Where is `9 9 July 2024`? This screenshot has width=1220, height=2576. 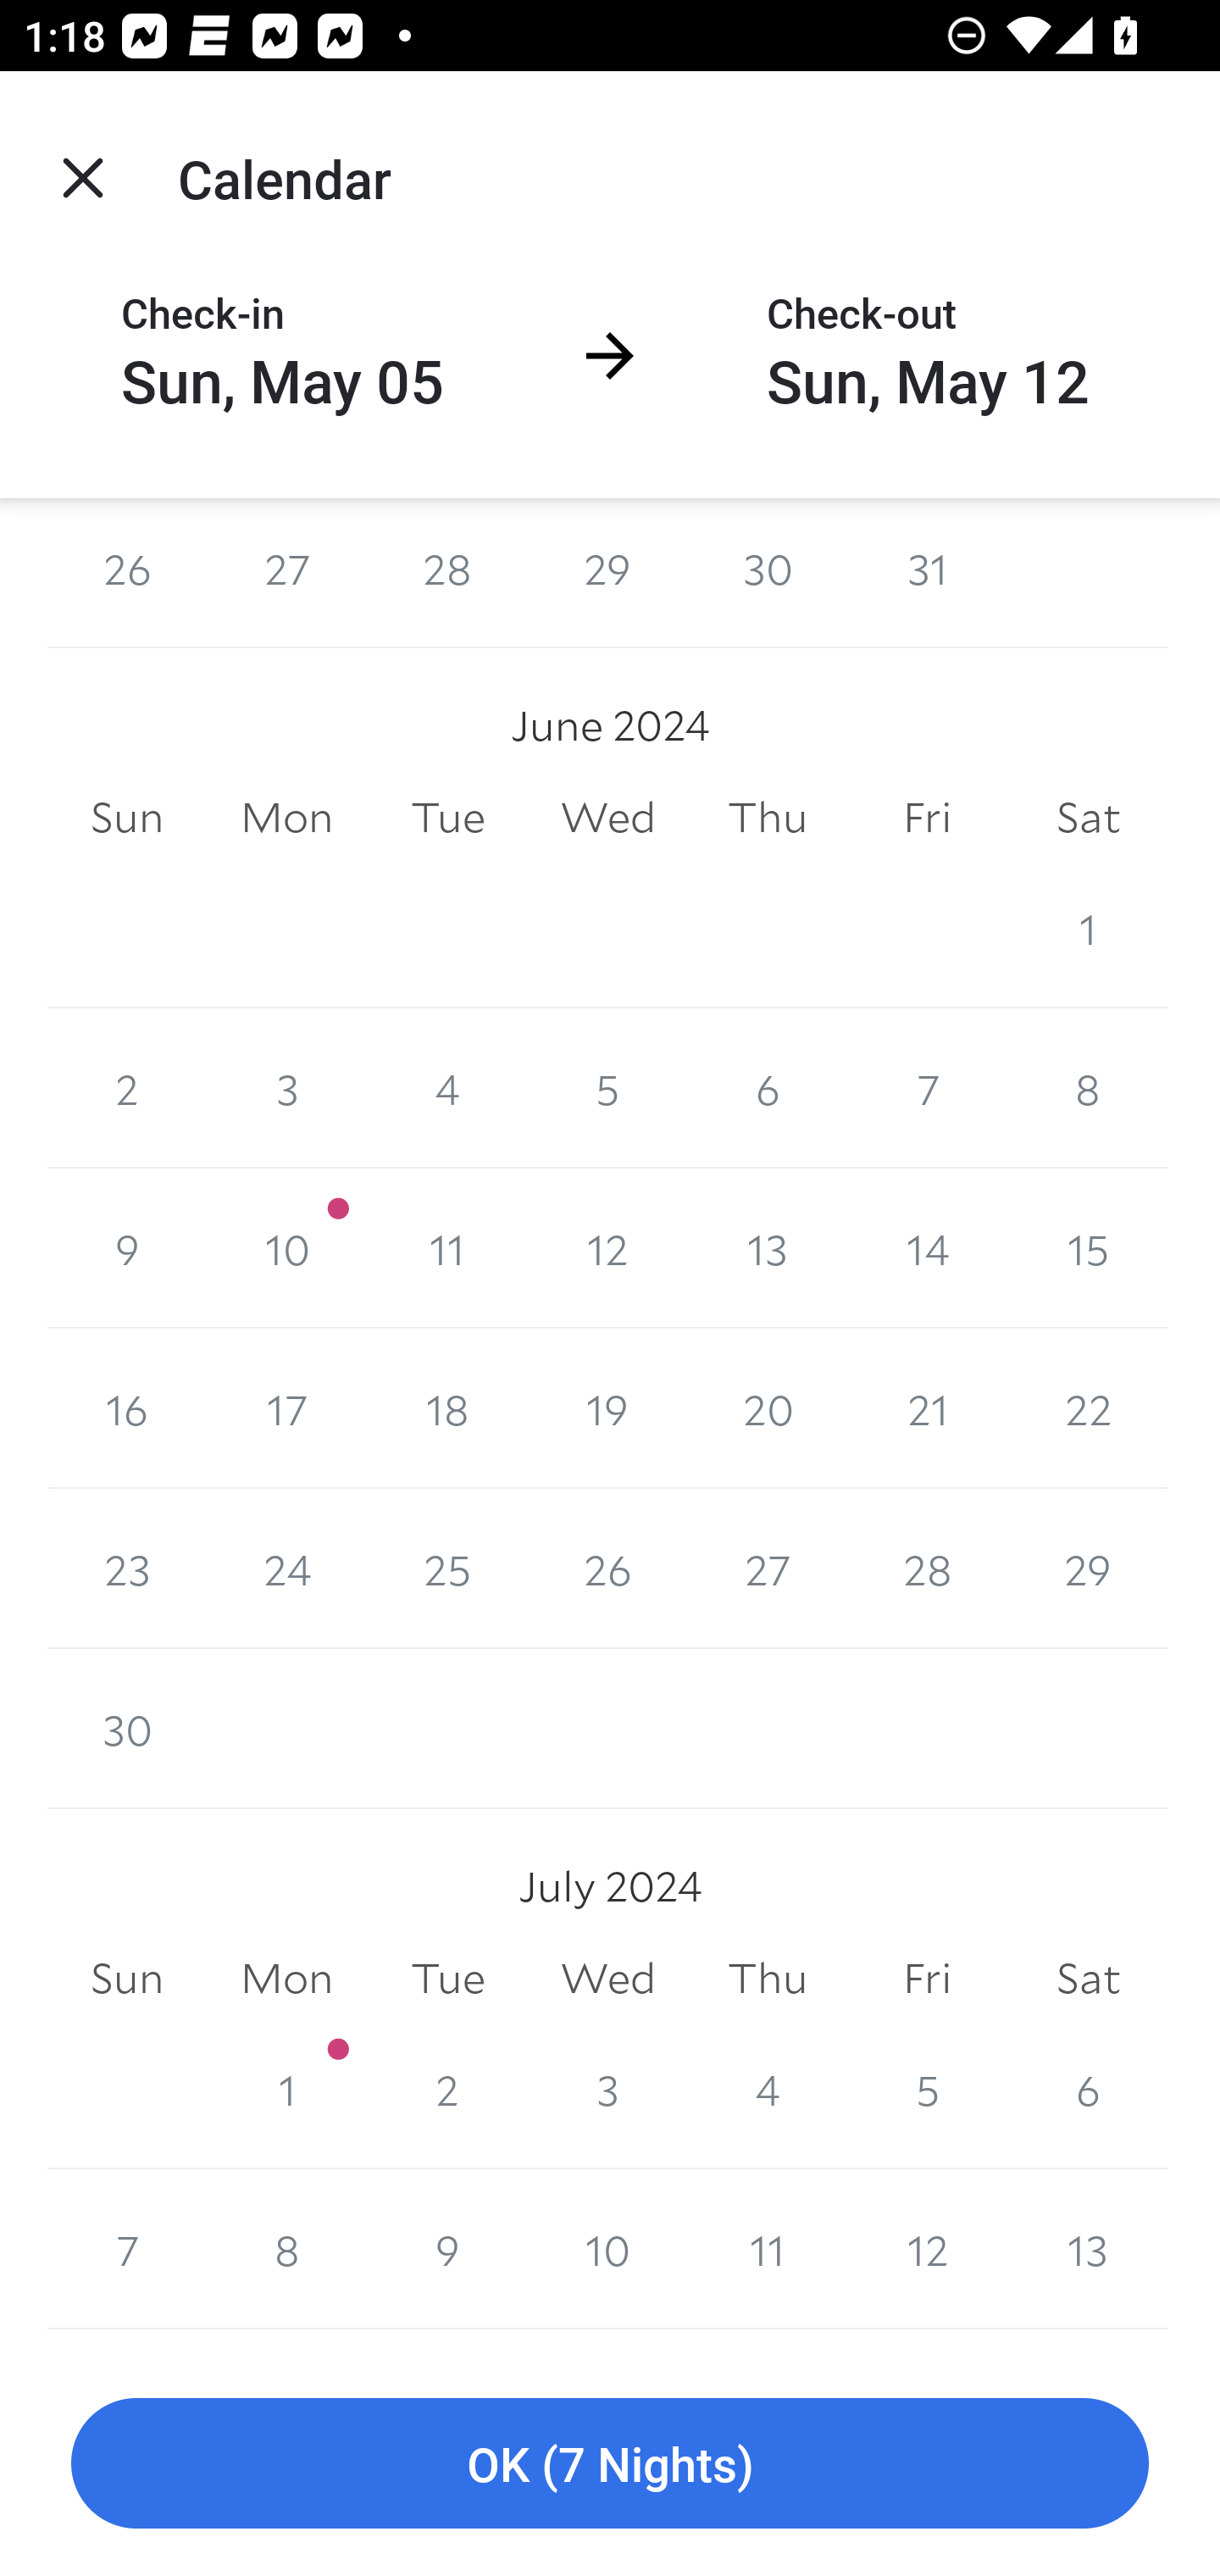 9 9 July 2024 is located at coordinates (447, 2249).